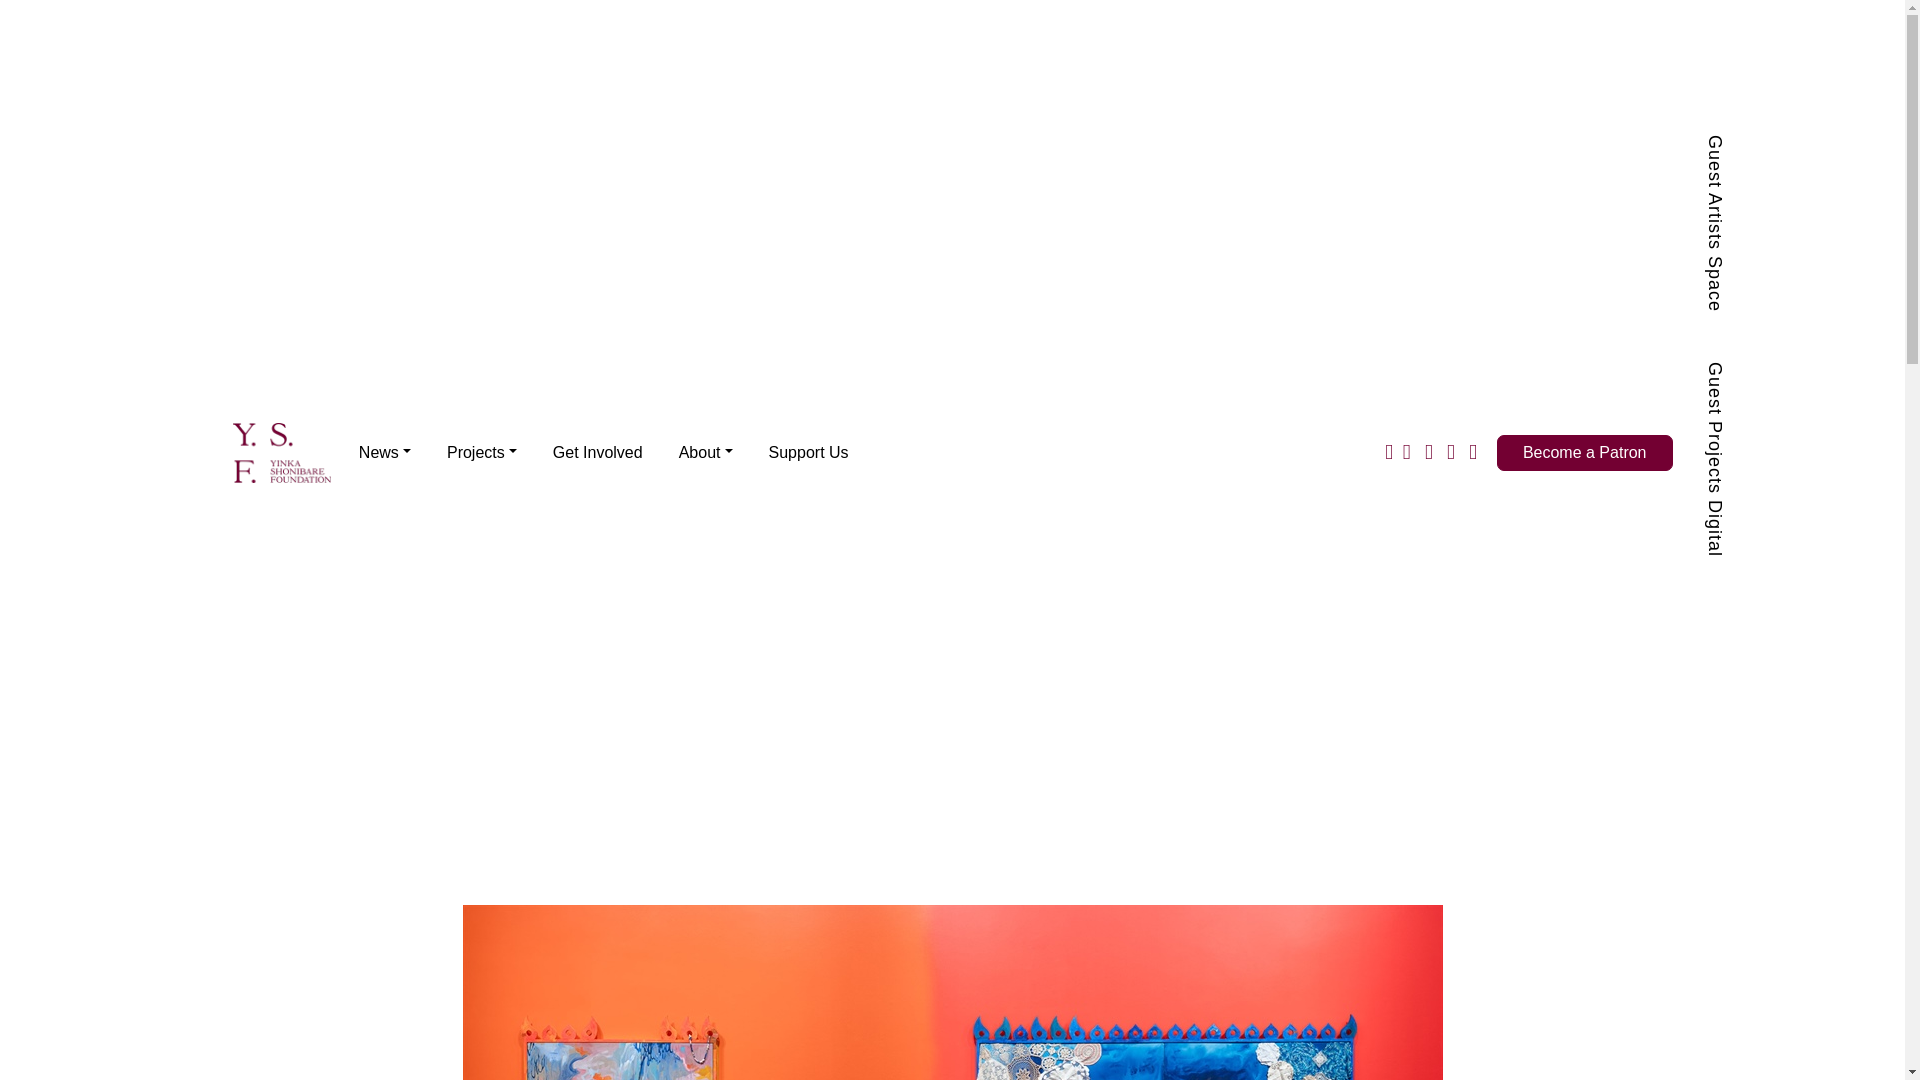 Image resolution: width=1920 pixels, height=1080 pixels. I want to click on Become a Patron, so click(1584, 452).